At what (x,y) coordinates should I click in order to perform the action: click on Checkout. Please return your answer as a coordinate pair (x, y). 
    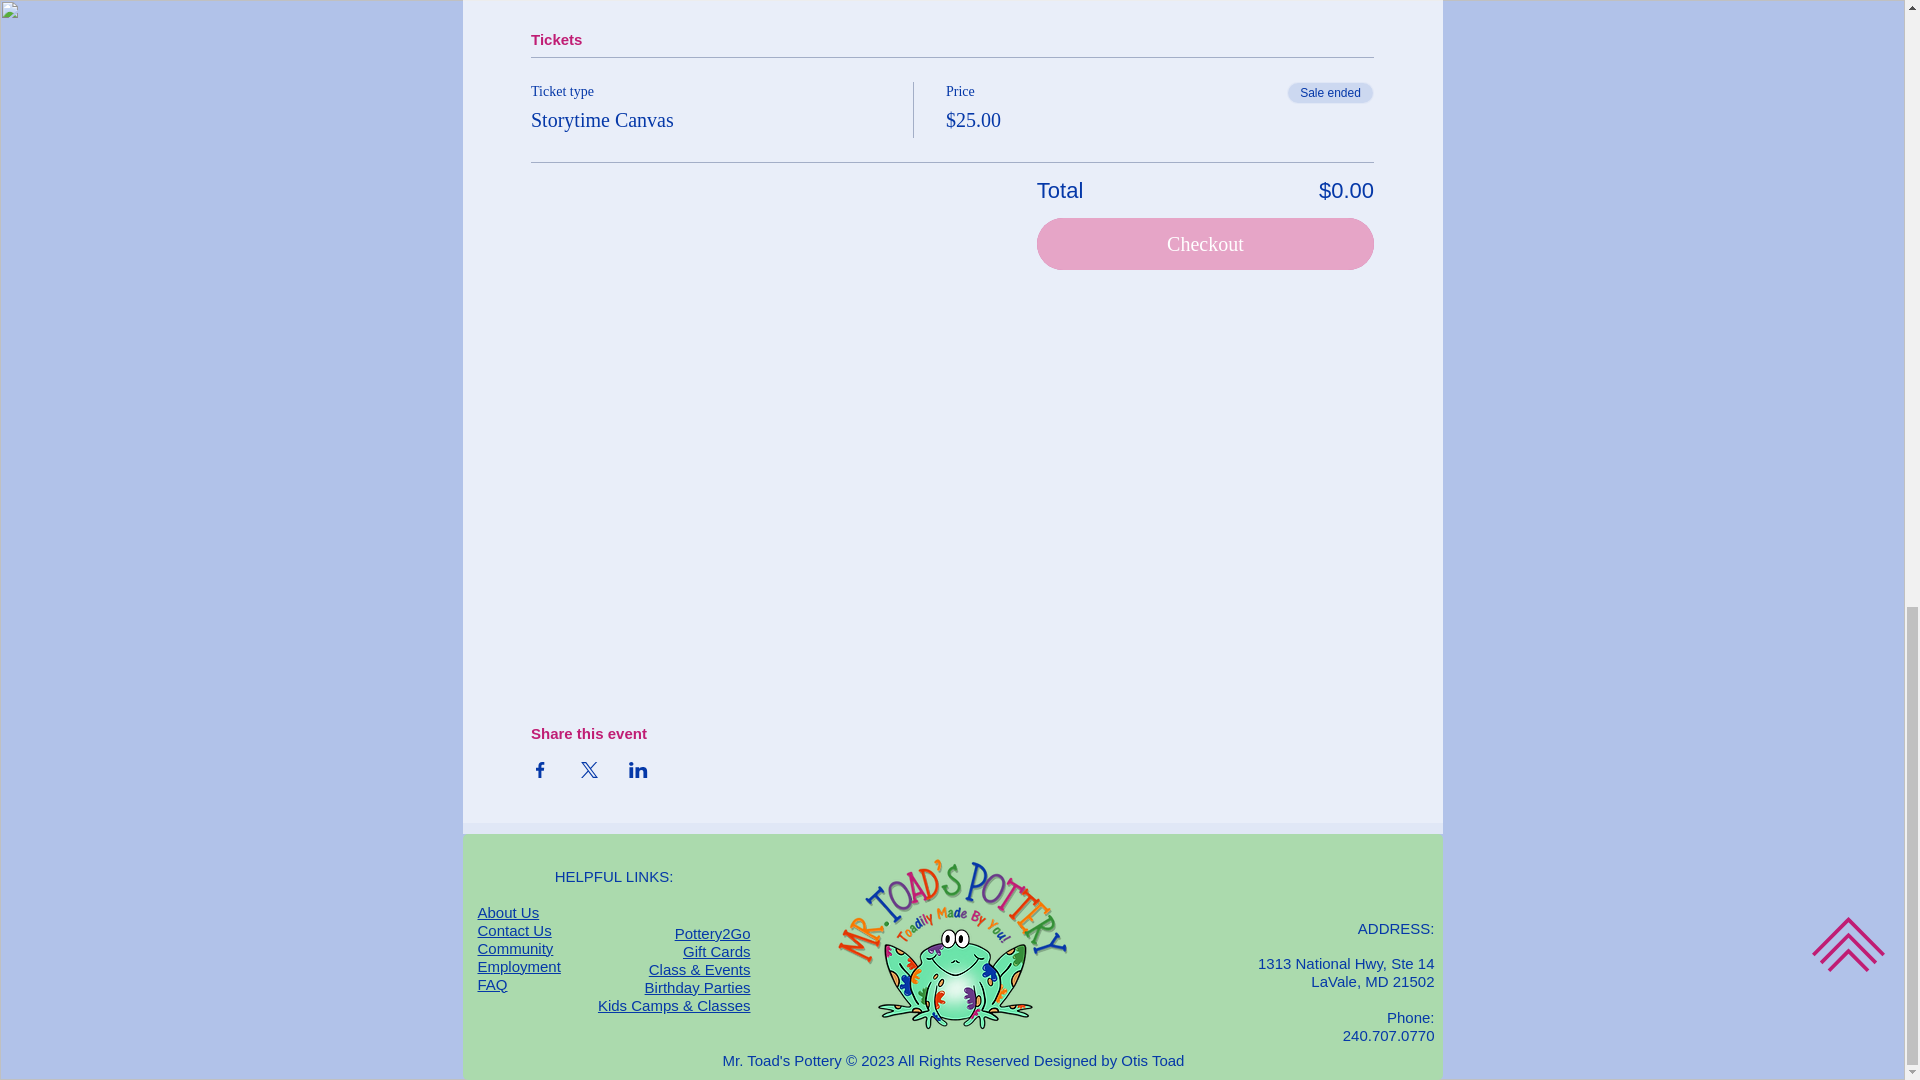
    Looking at the image, I should click on (1205, 244).